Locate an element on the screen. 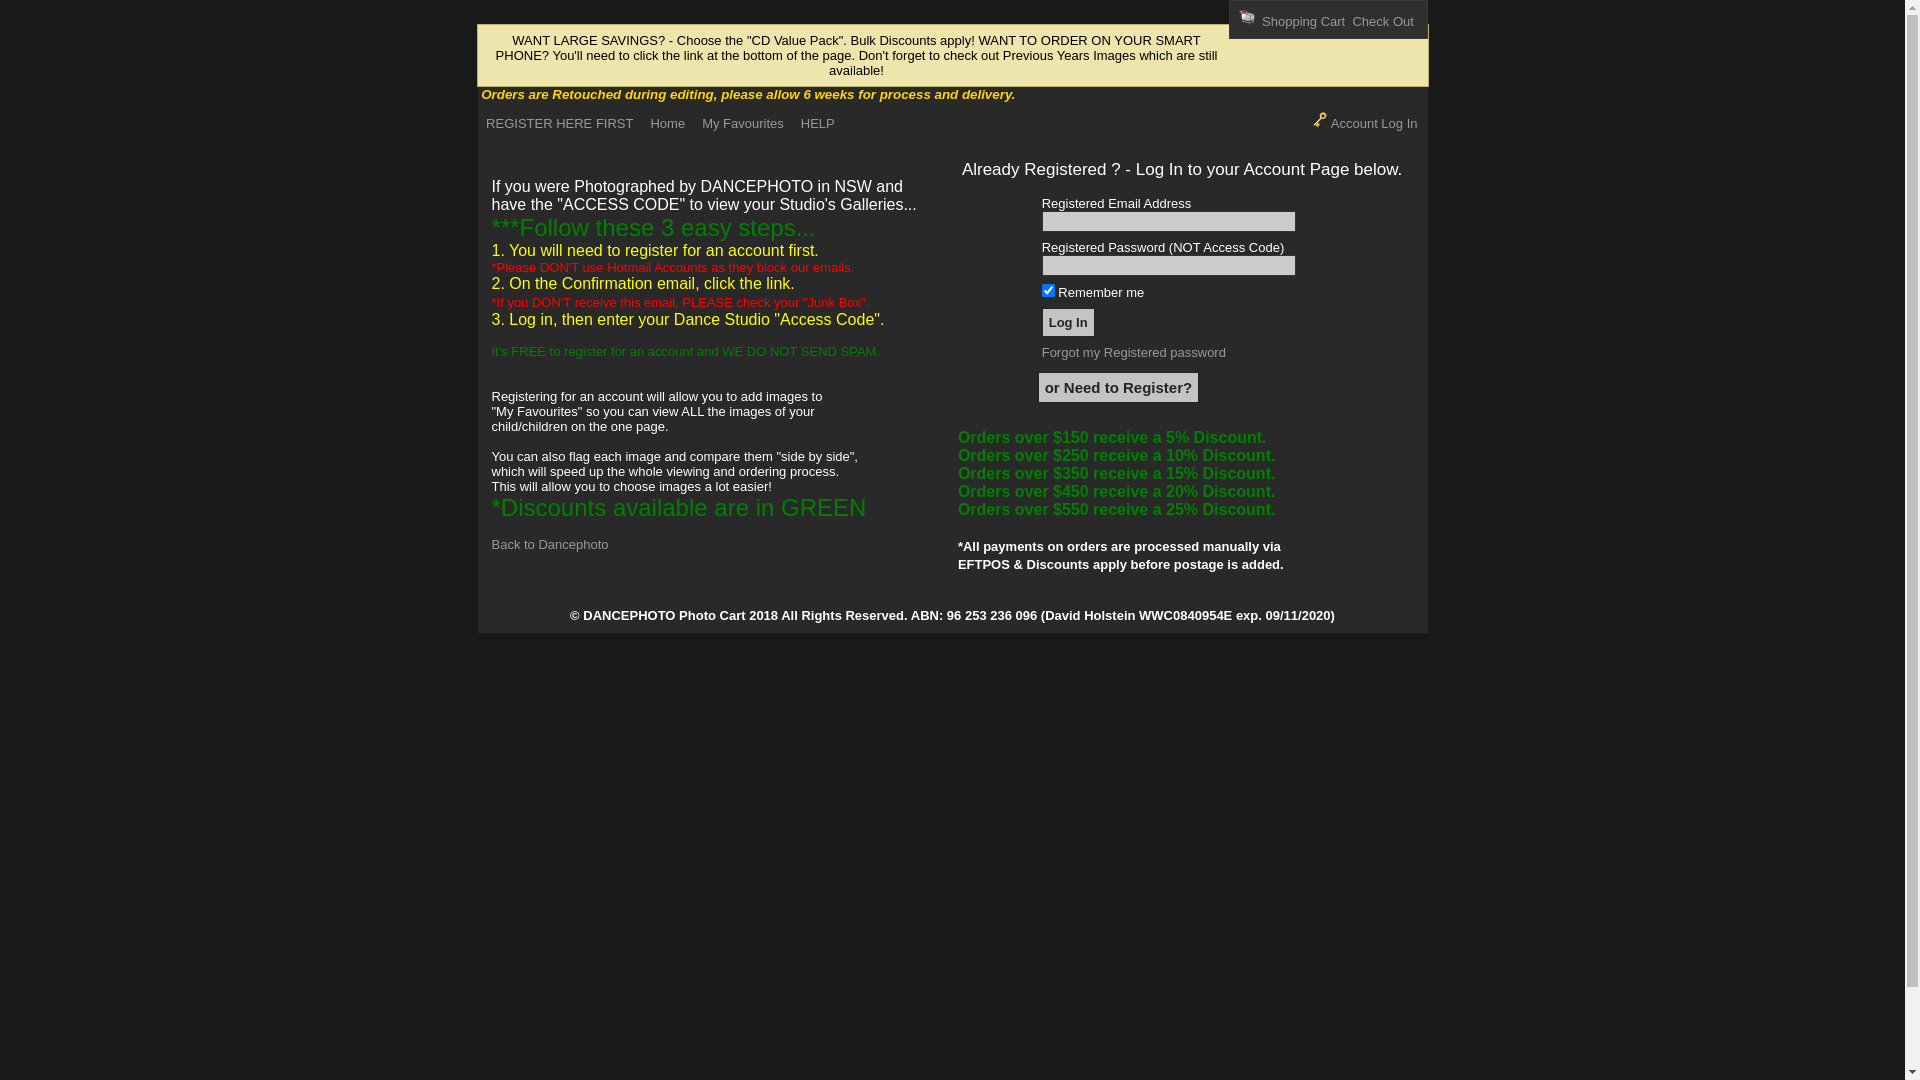  or Need to Register? is located at coordinates (1119, 388).